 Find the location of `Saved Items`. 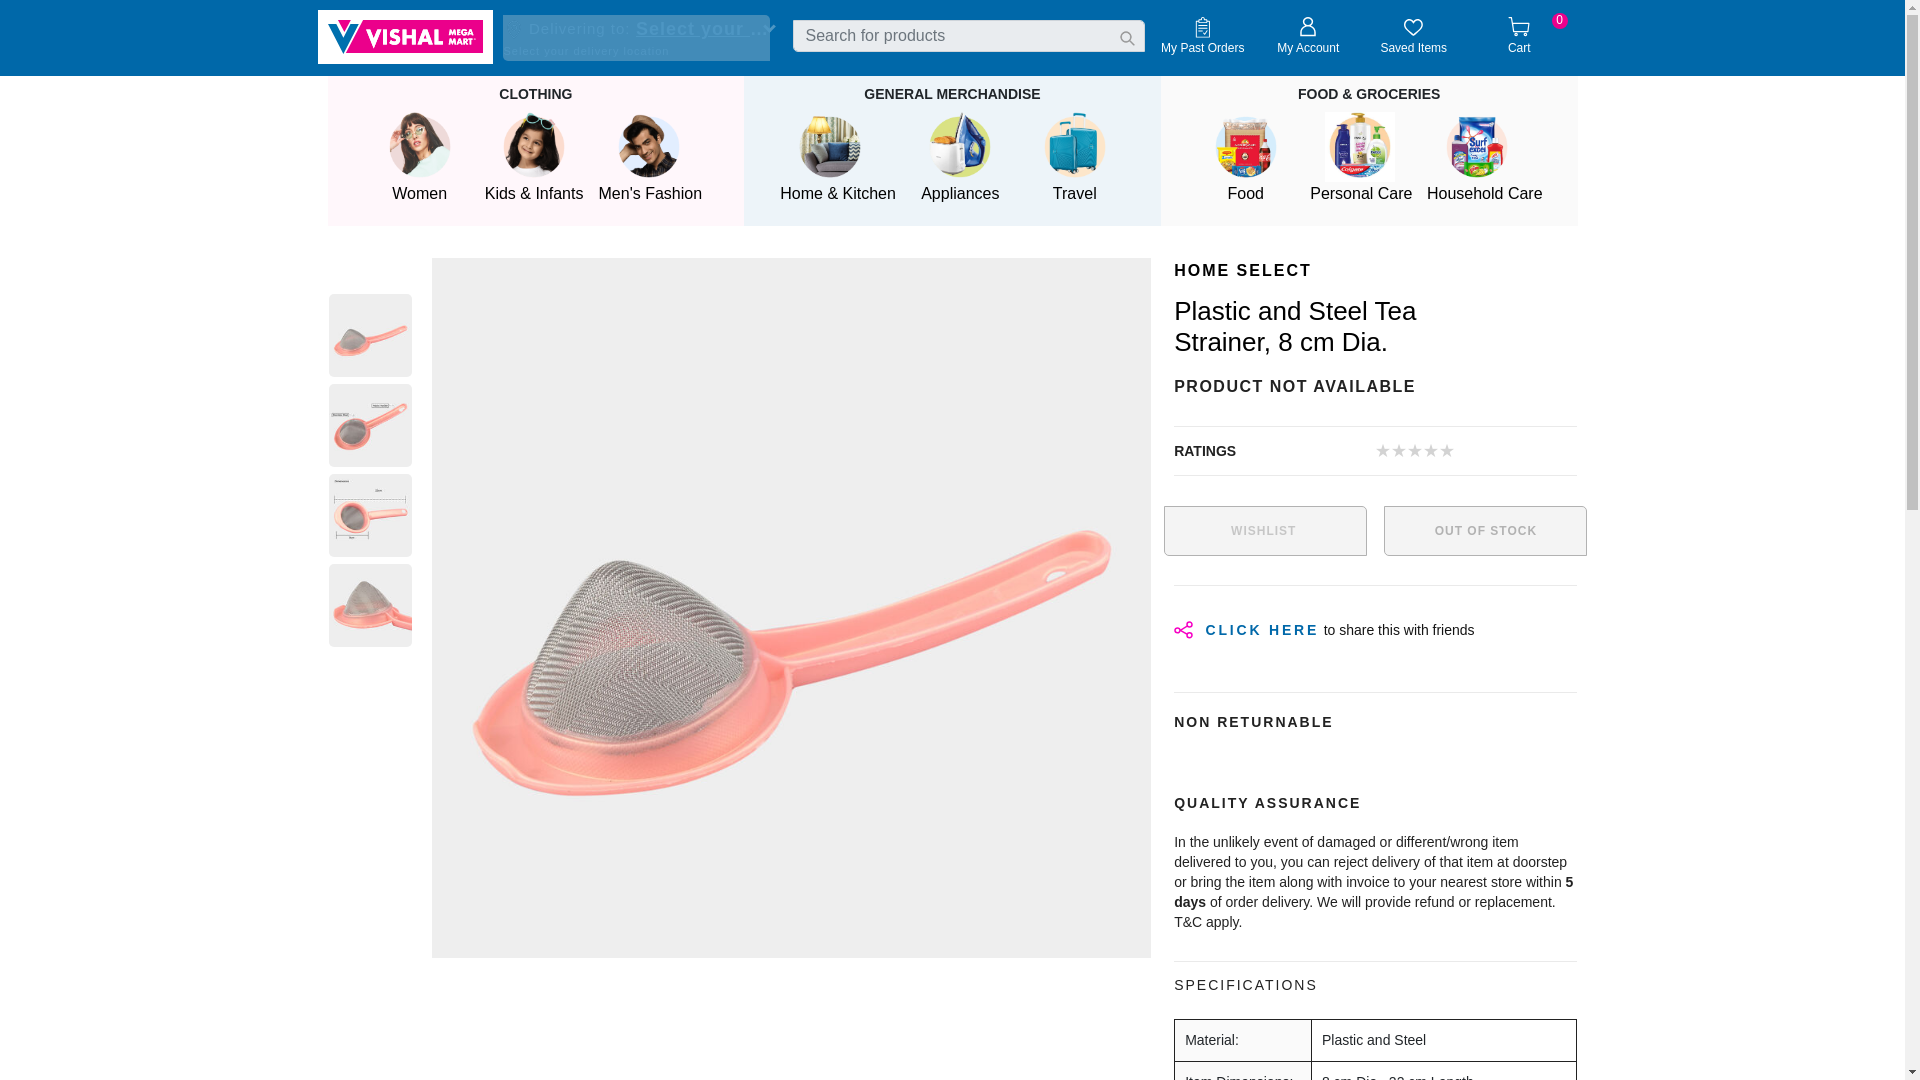

Saved Items is located at coordinates (1202, 38).